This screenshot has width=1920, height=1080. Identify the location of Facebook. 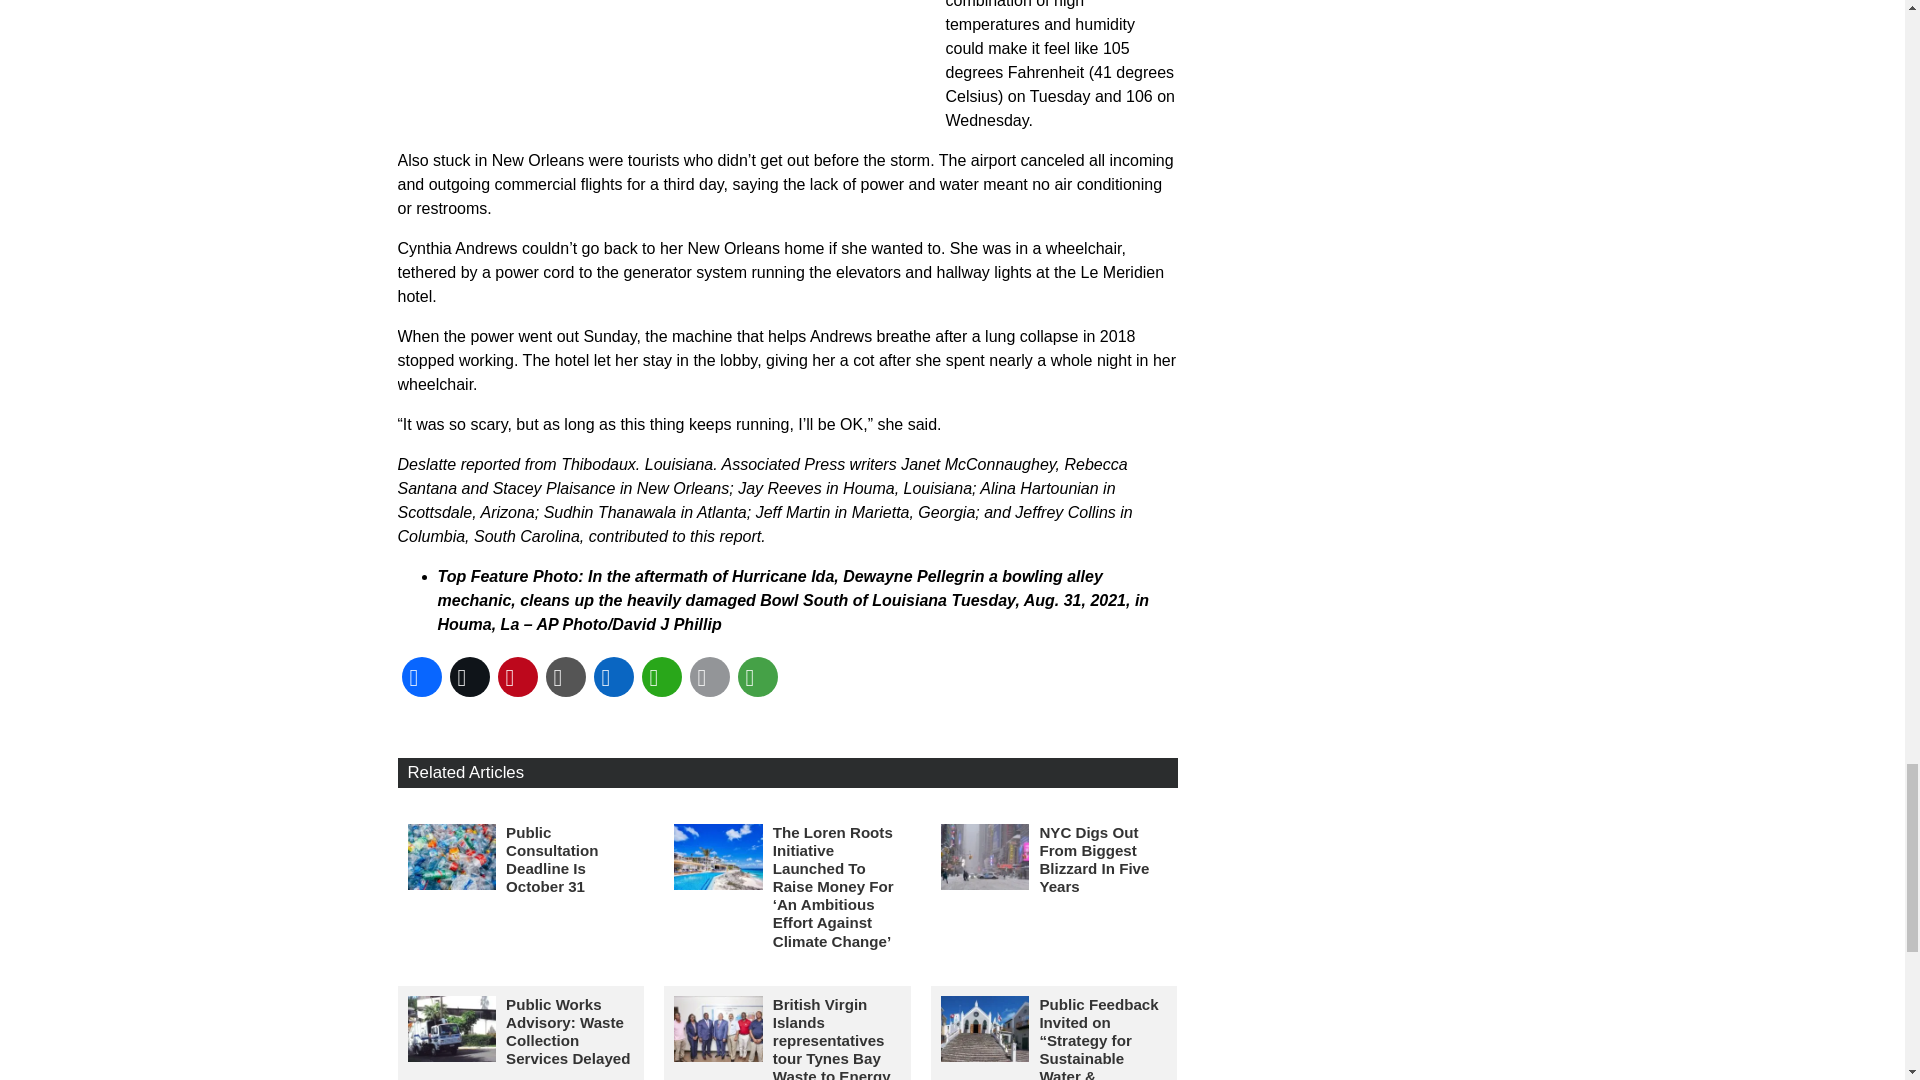
(421, 676).